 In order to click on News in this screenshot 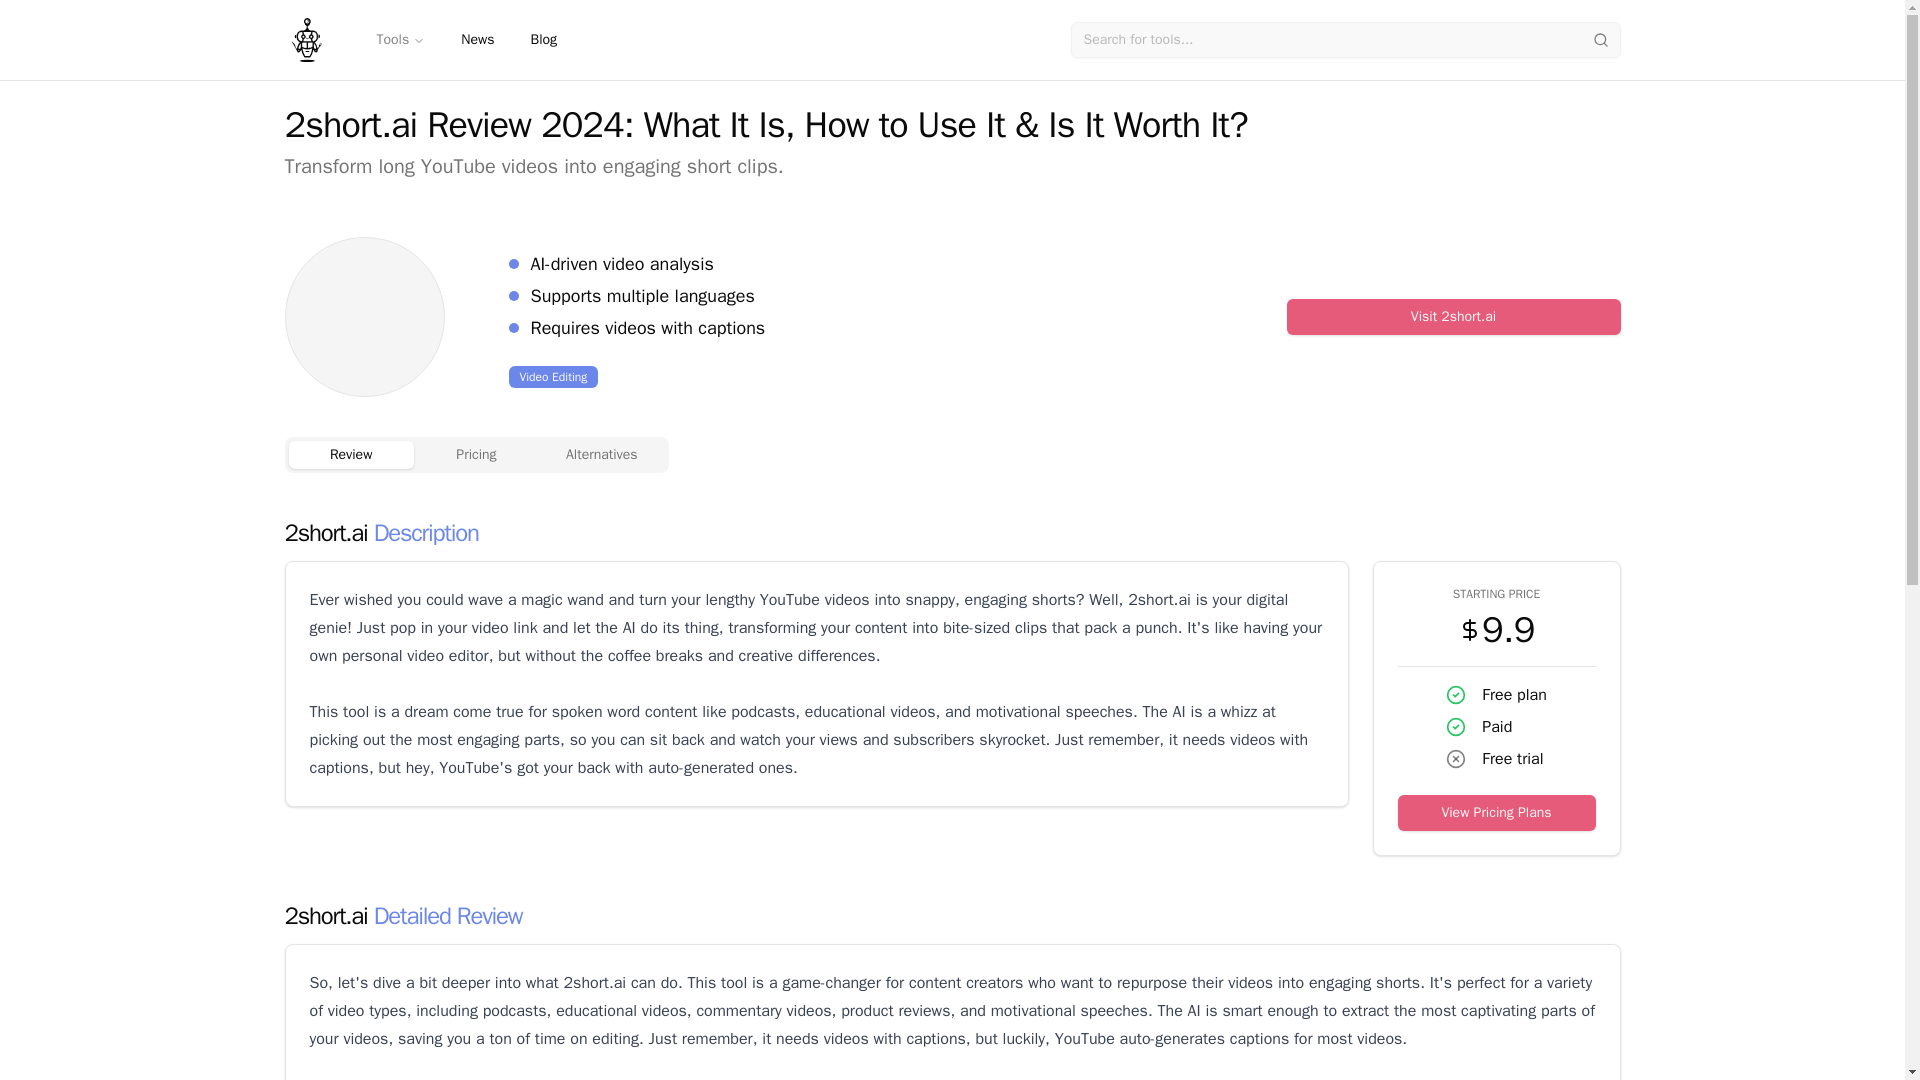, I will do `click(478, 40)`.